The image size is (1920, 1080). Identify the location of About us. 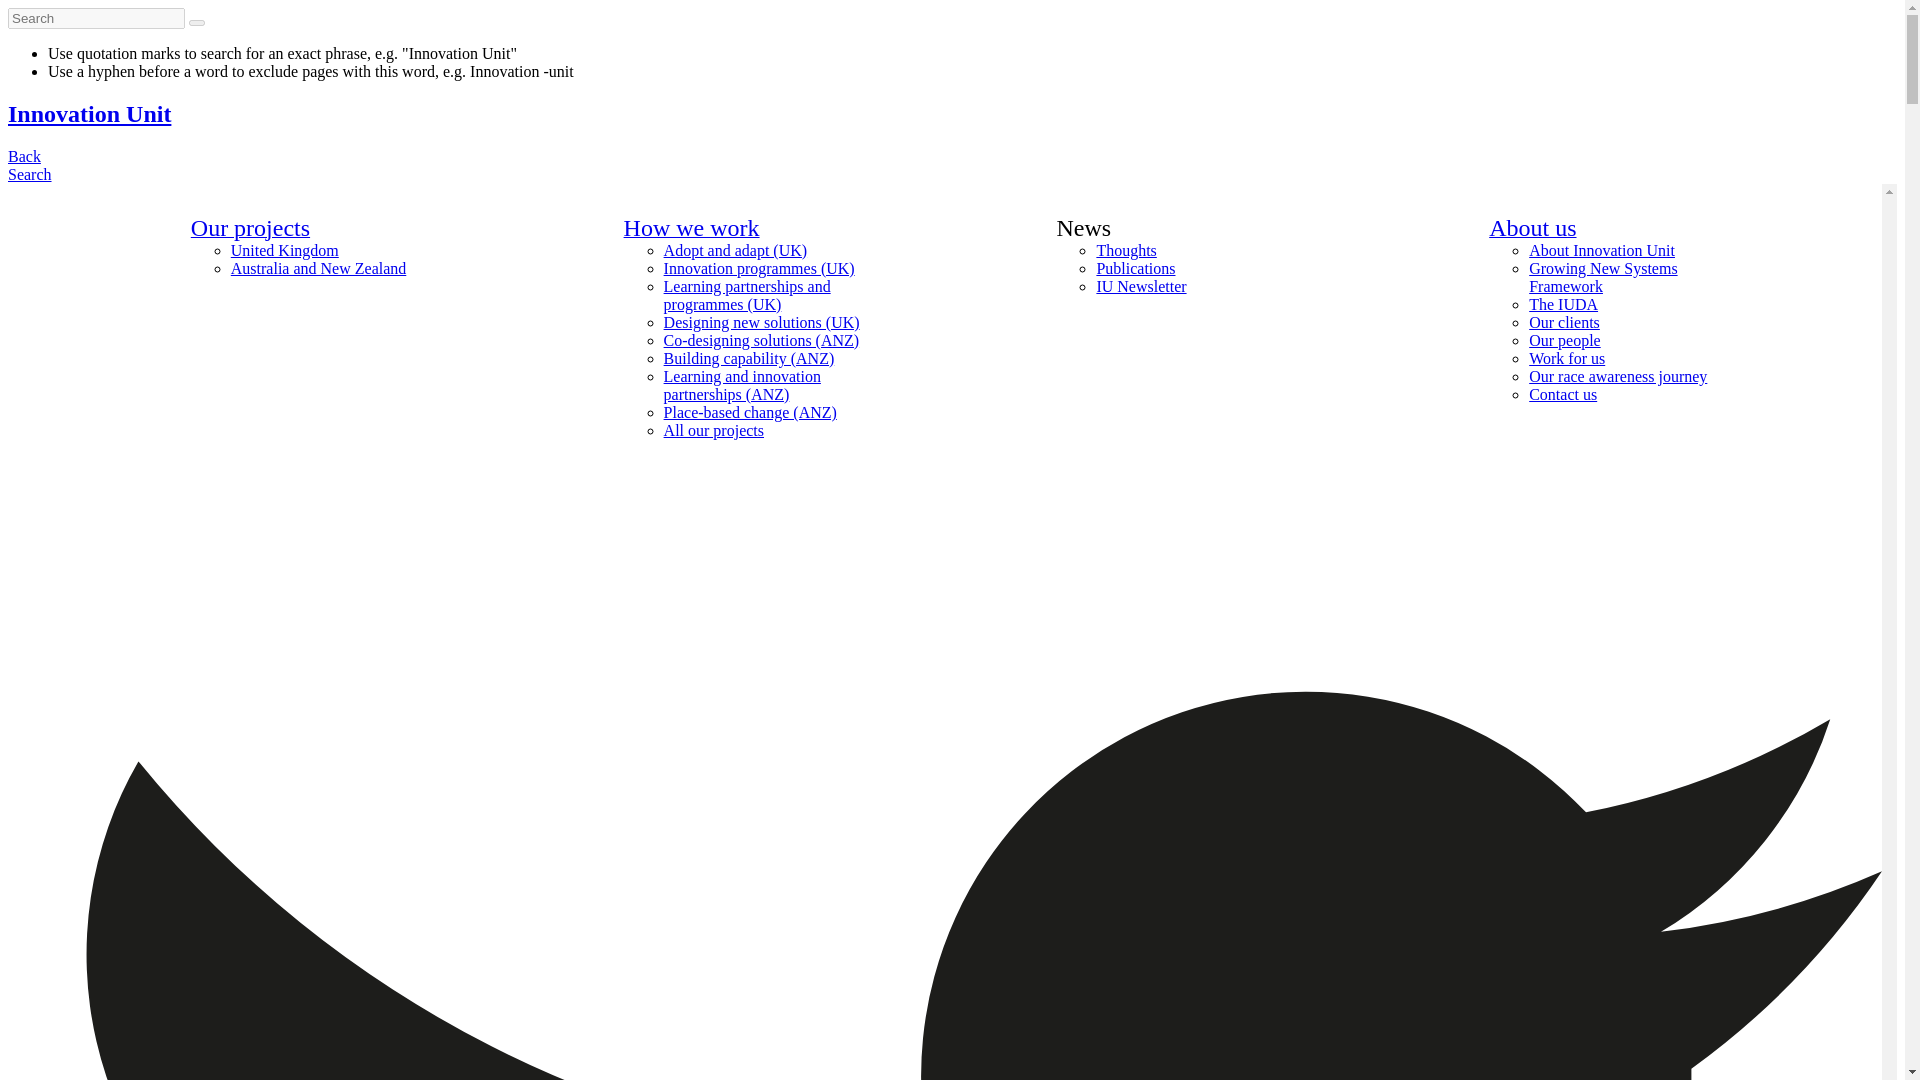
(1532, 230).